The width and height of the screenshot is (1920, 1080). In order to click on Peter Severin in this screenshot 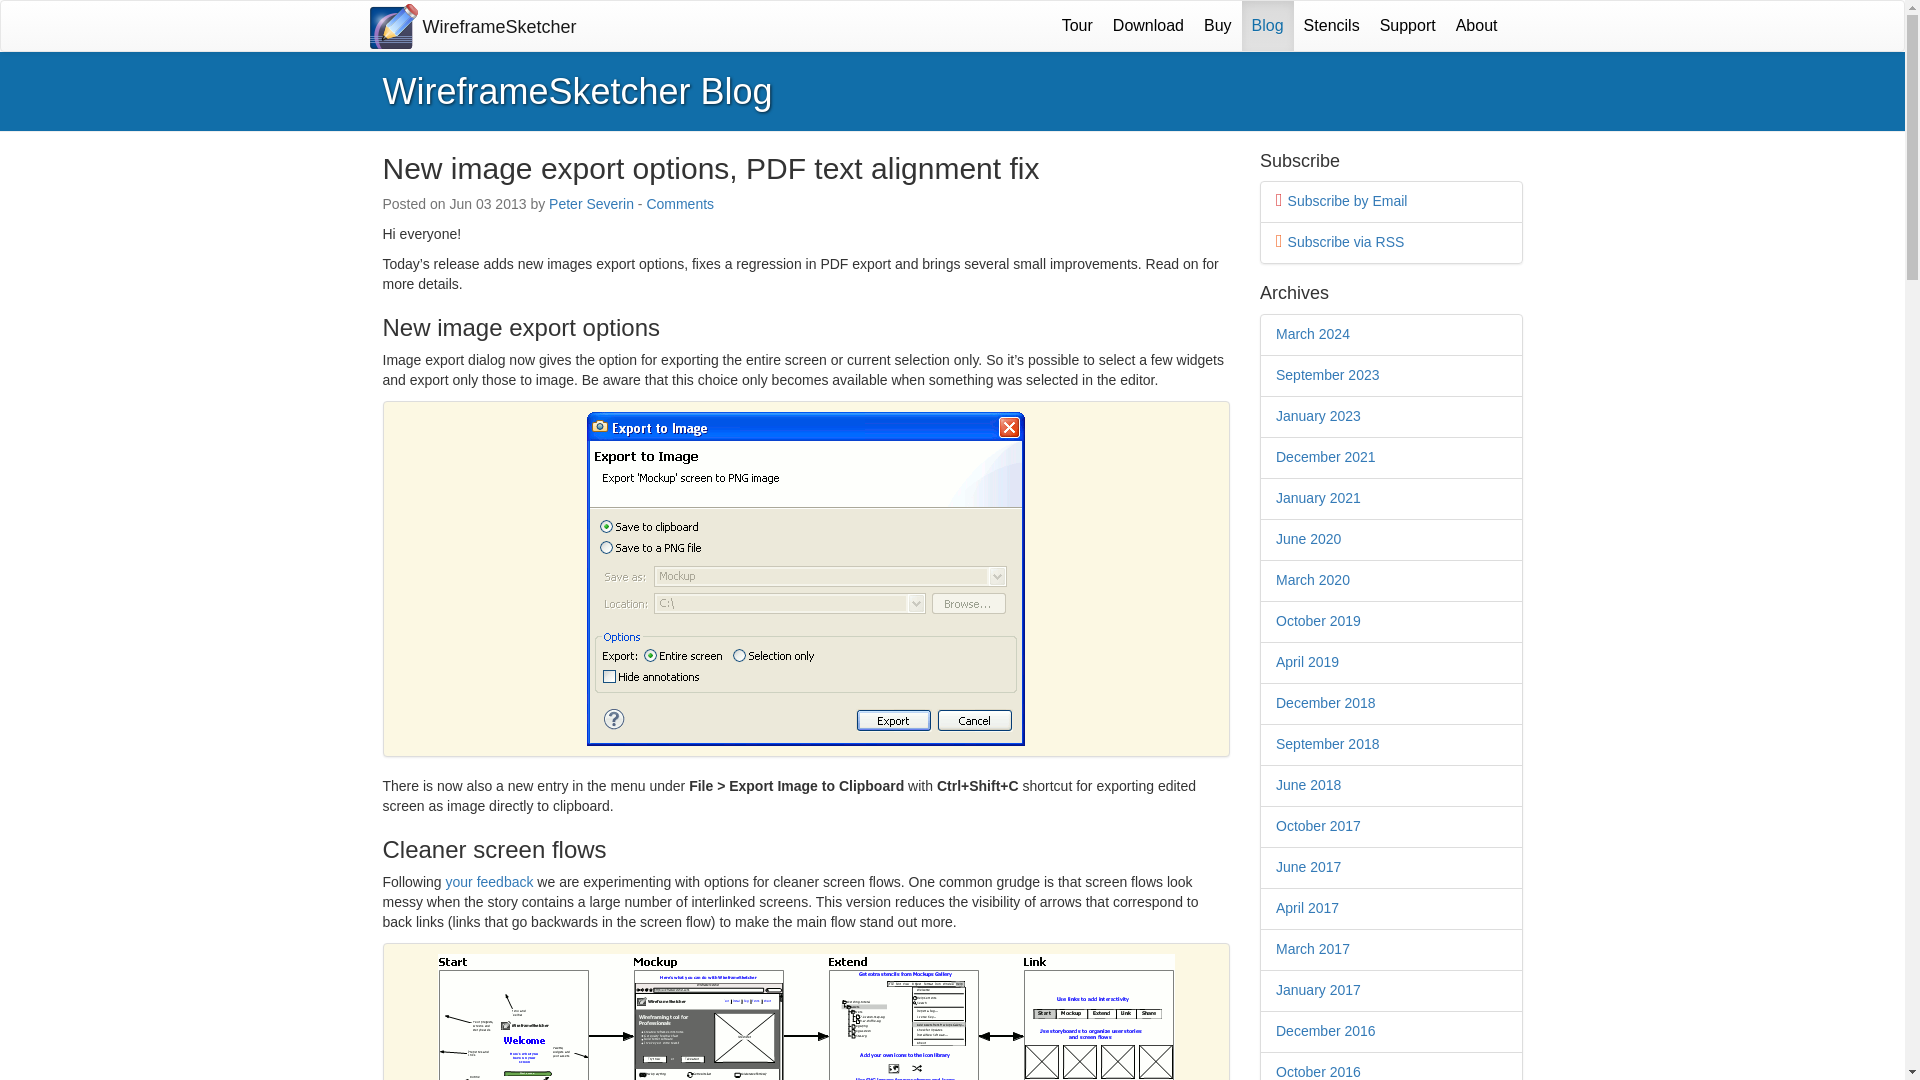, I will do `click(591, 203)`.